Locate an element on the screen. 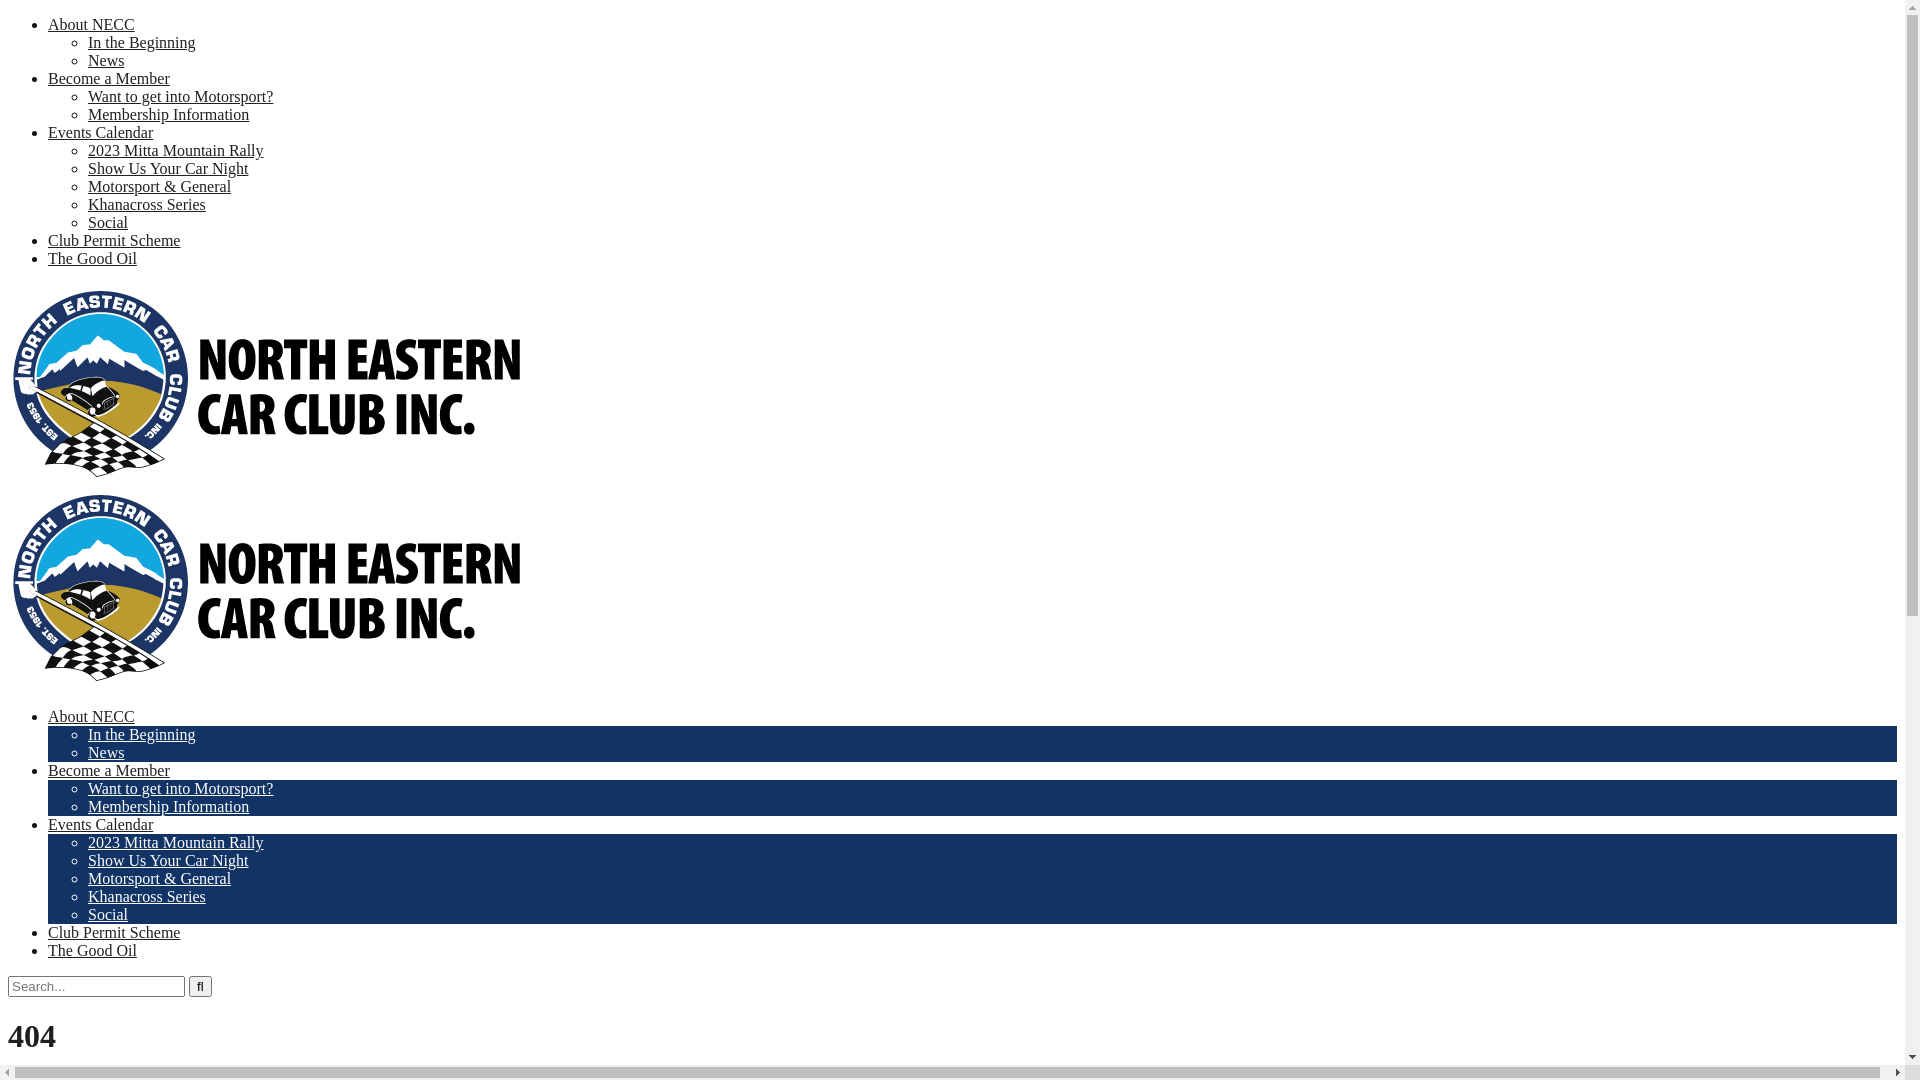  In the Beginning is located at coordinates (142, 42).